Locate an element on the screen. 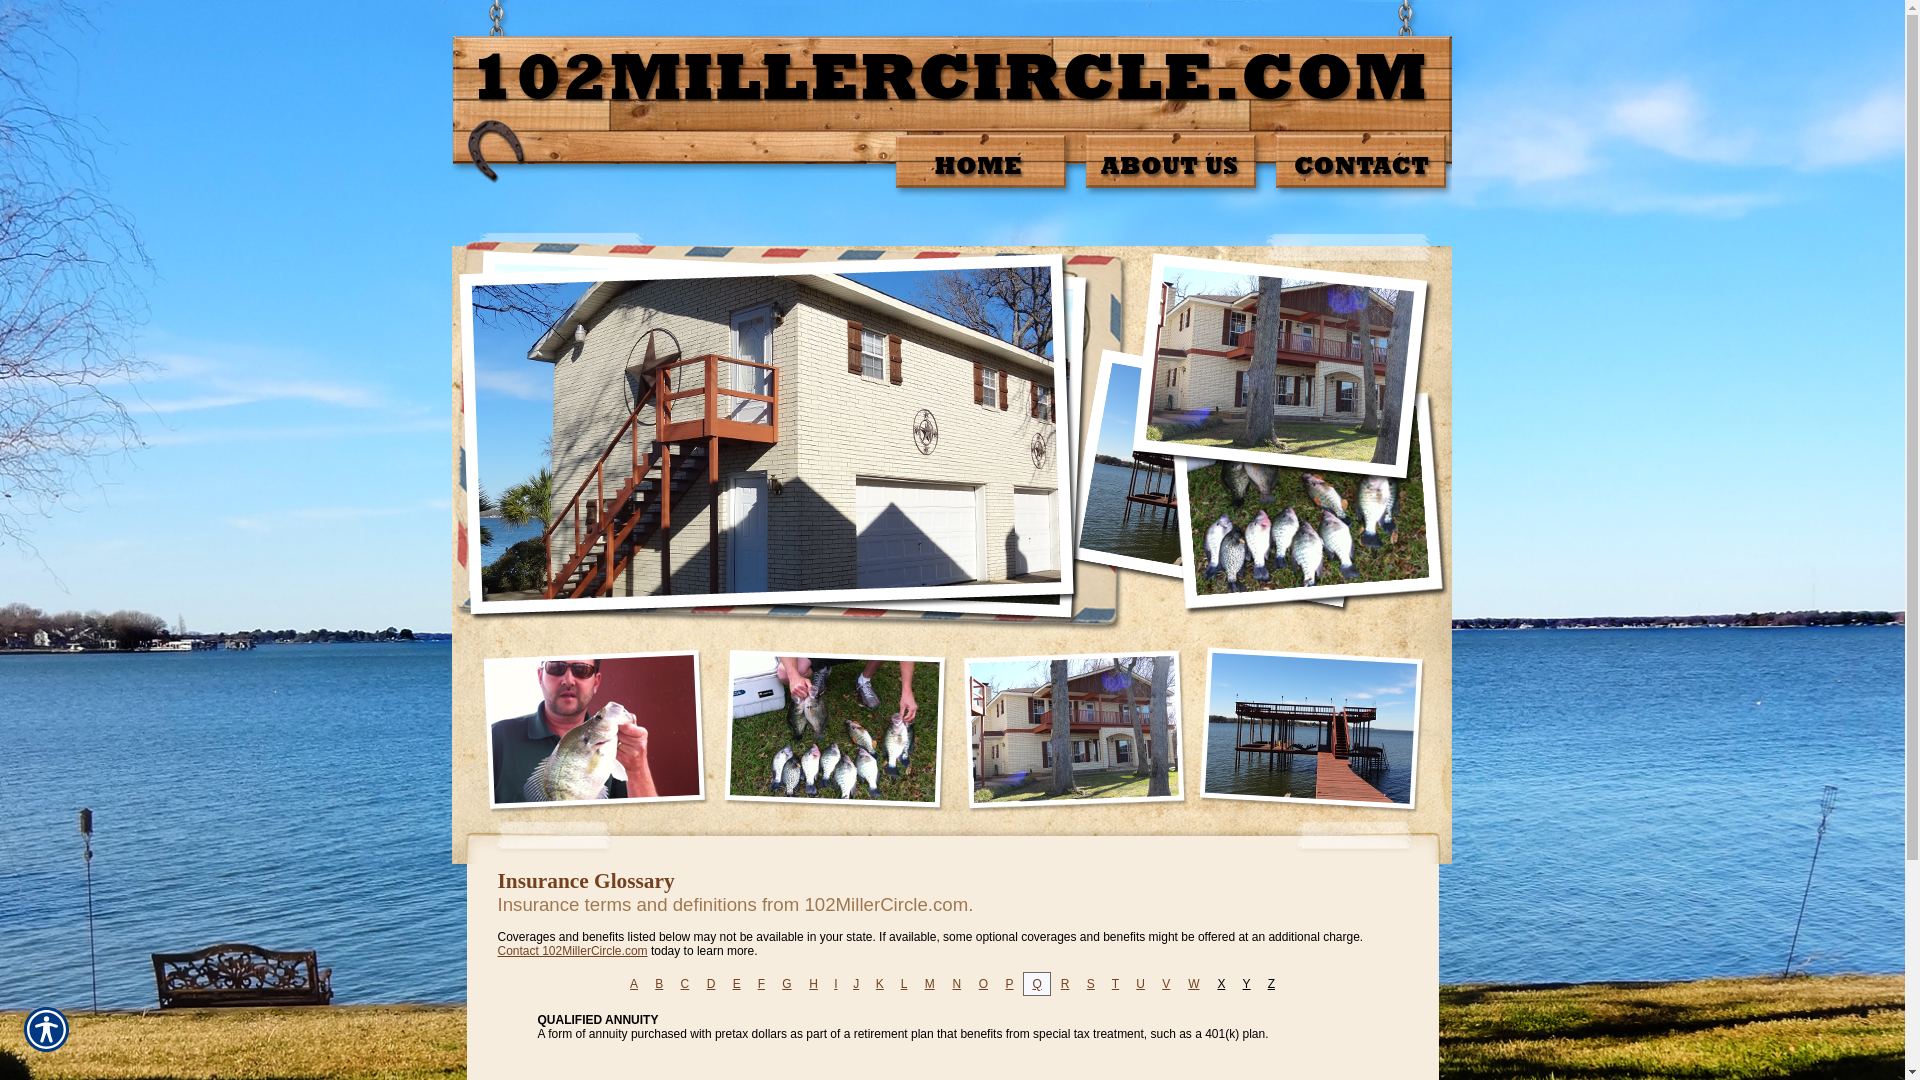  Toggle Accessibility Menu (Alt+A) is located at coordinates (46, 1030).